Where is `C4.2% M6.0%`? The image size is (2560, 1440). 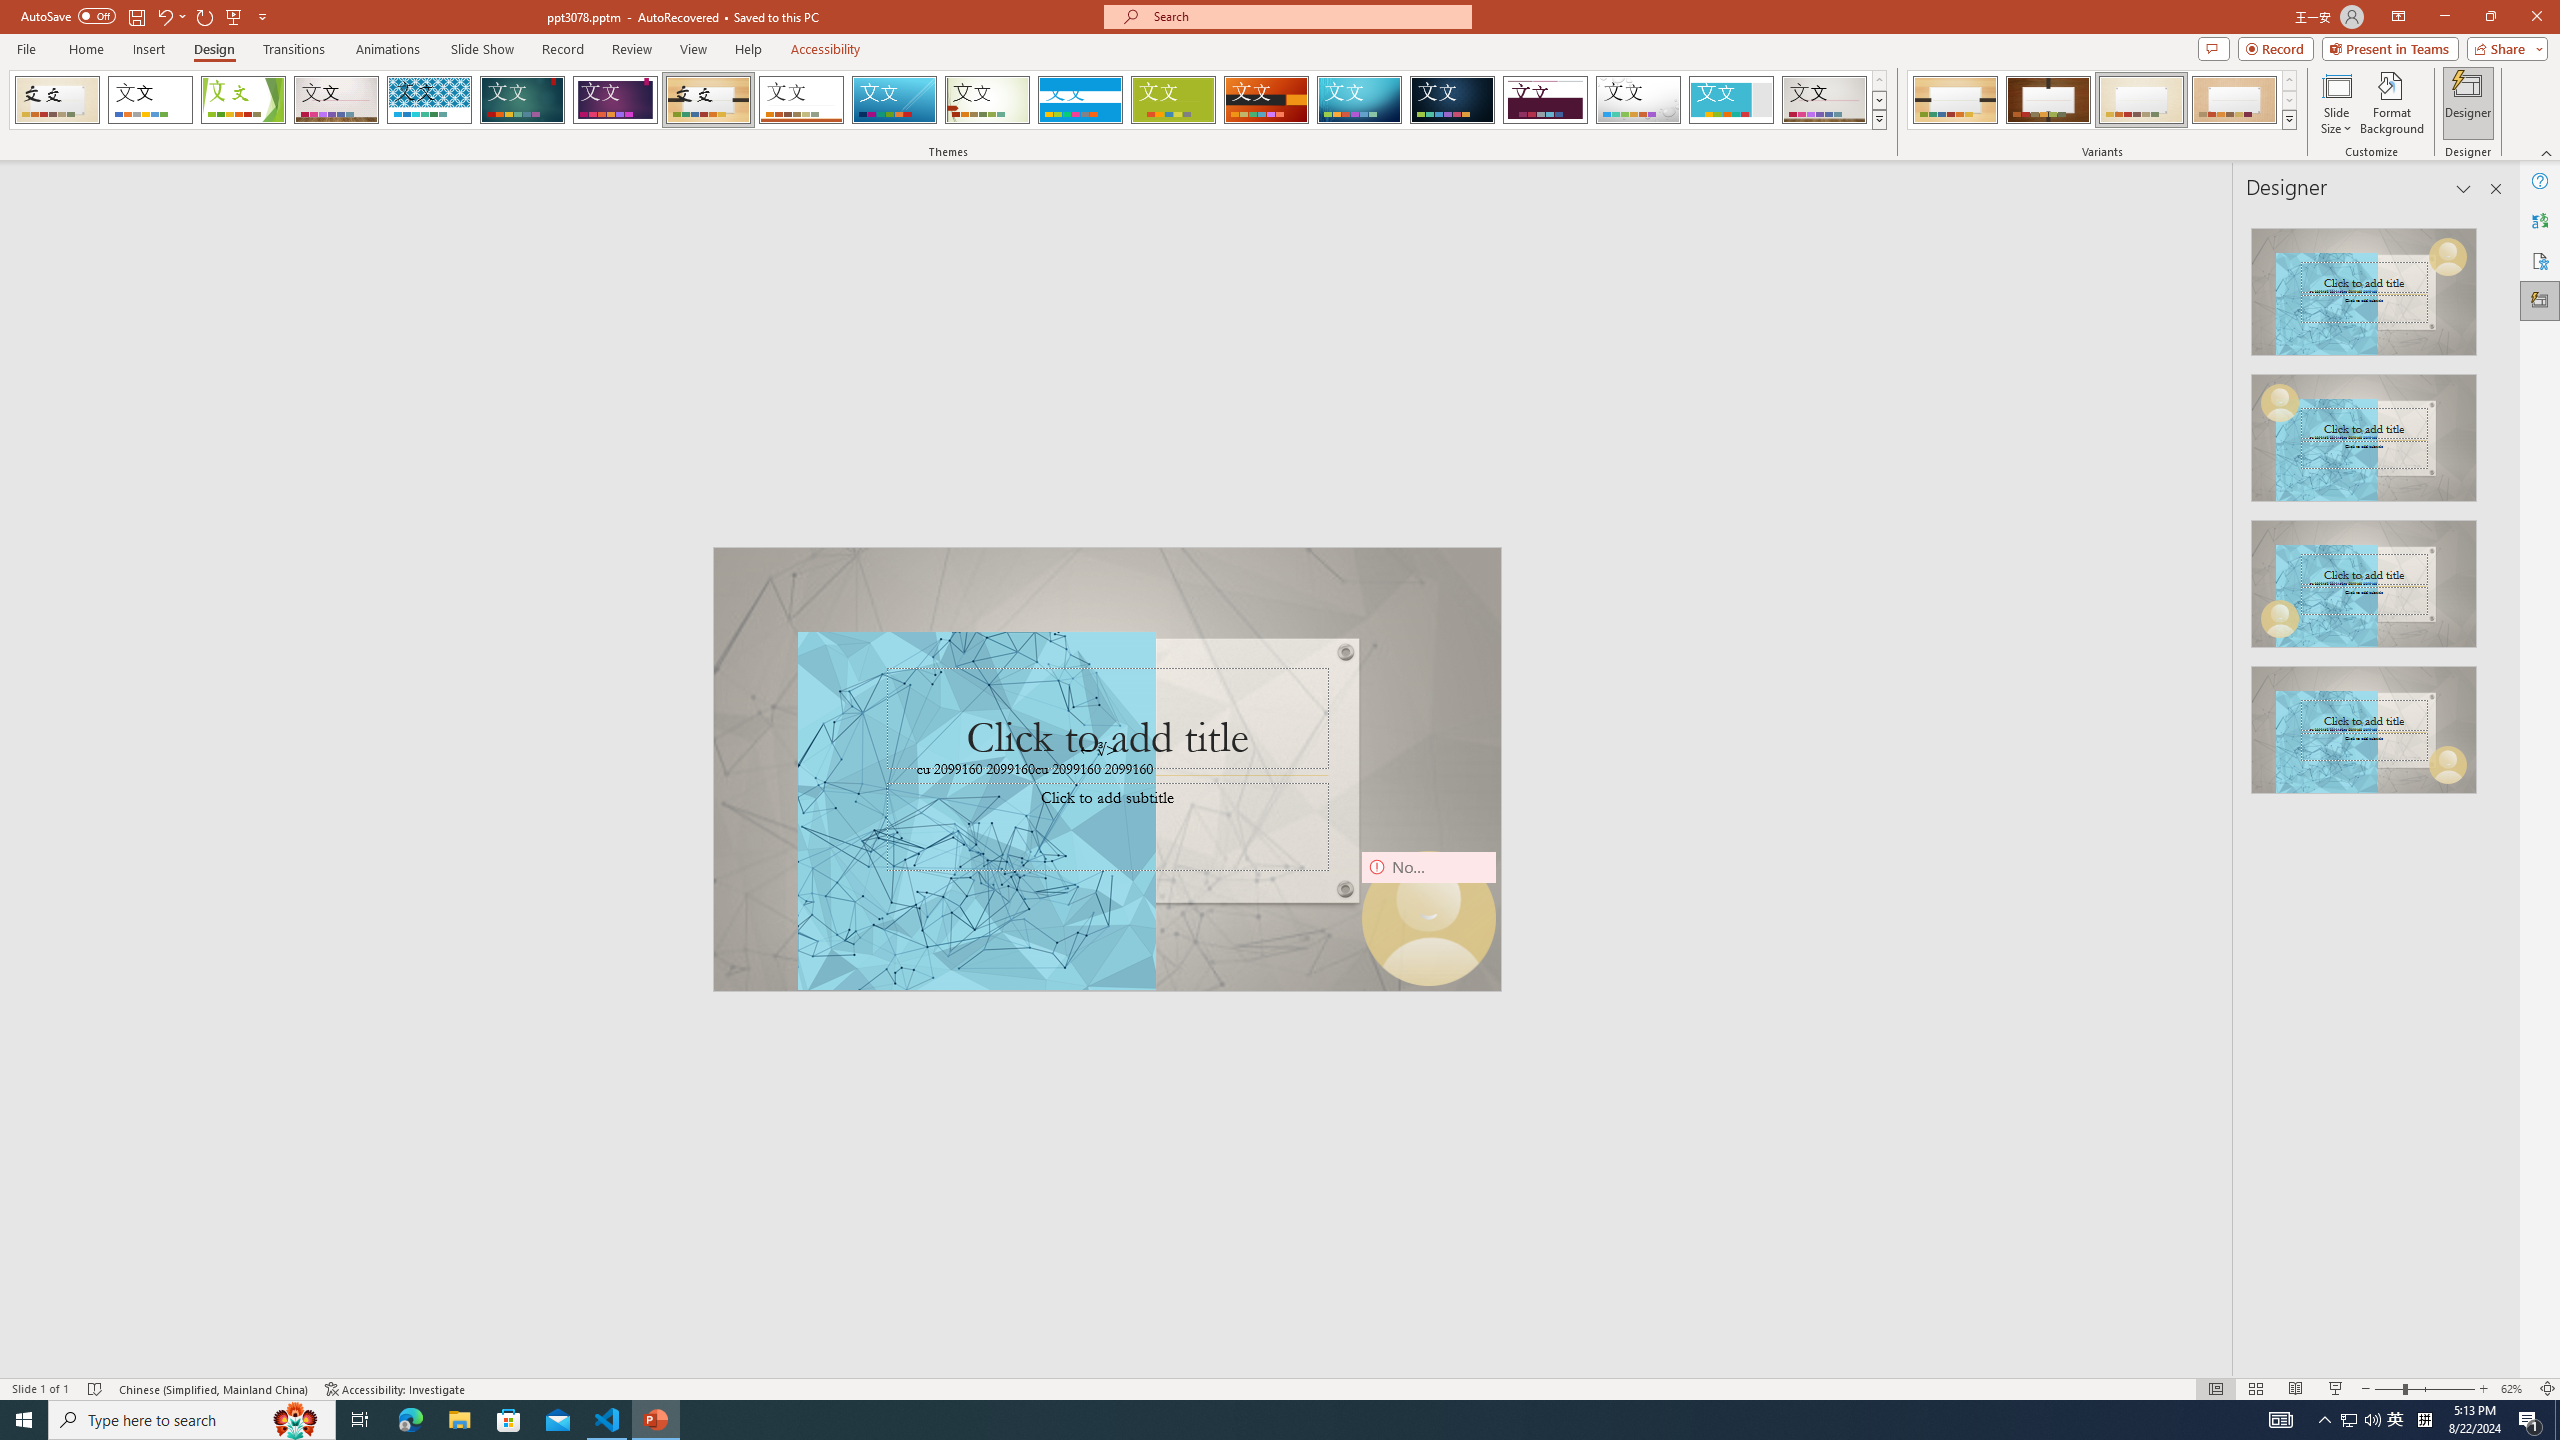
C4.2% M6.0% is located at coordinates (2263, 202).